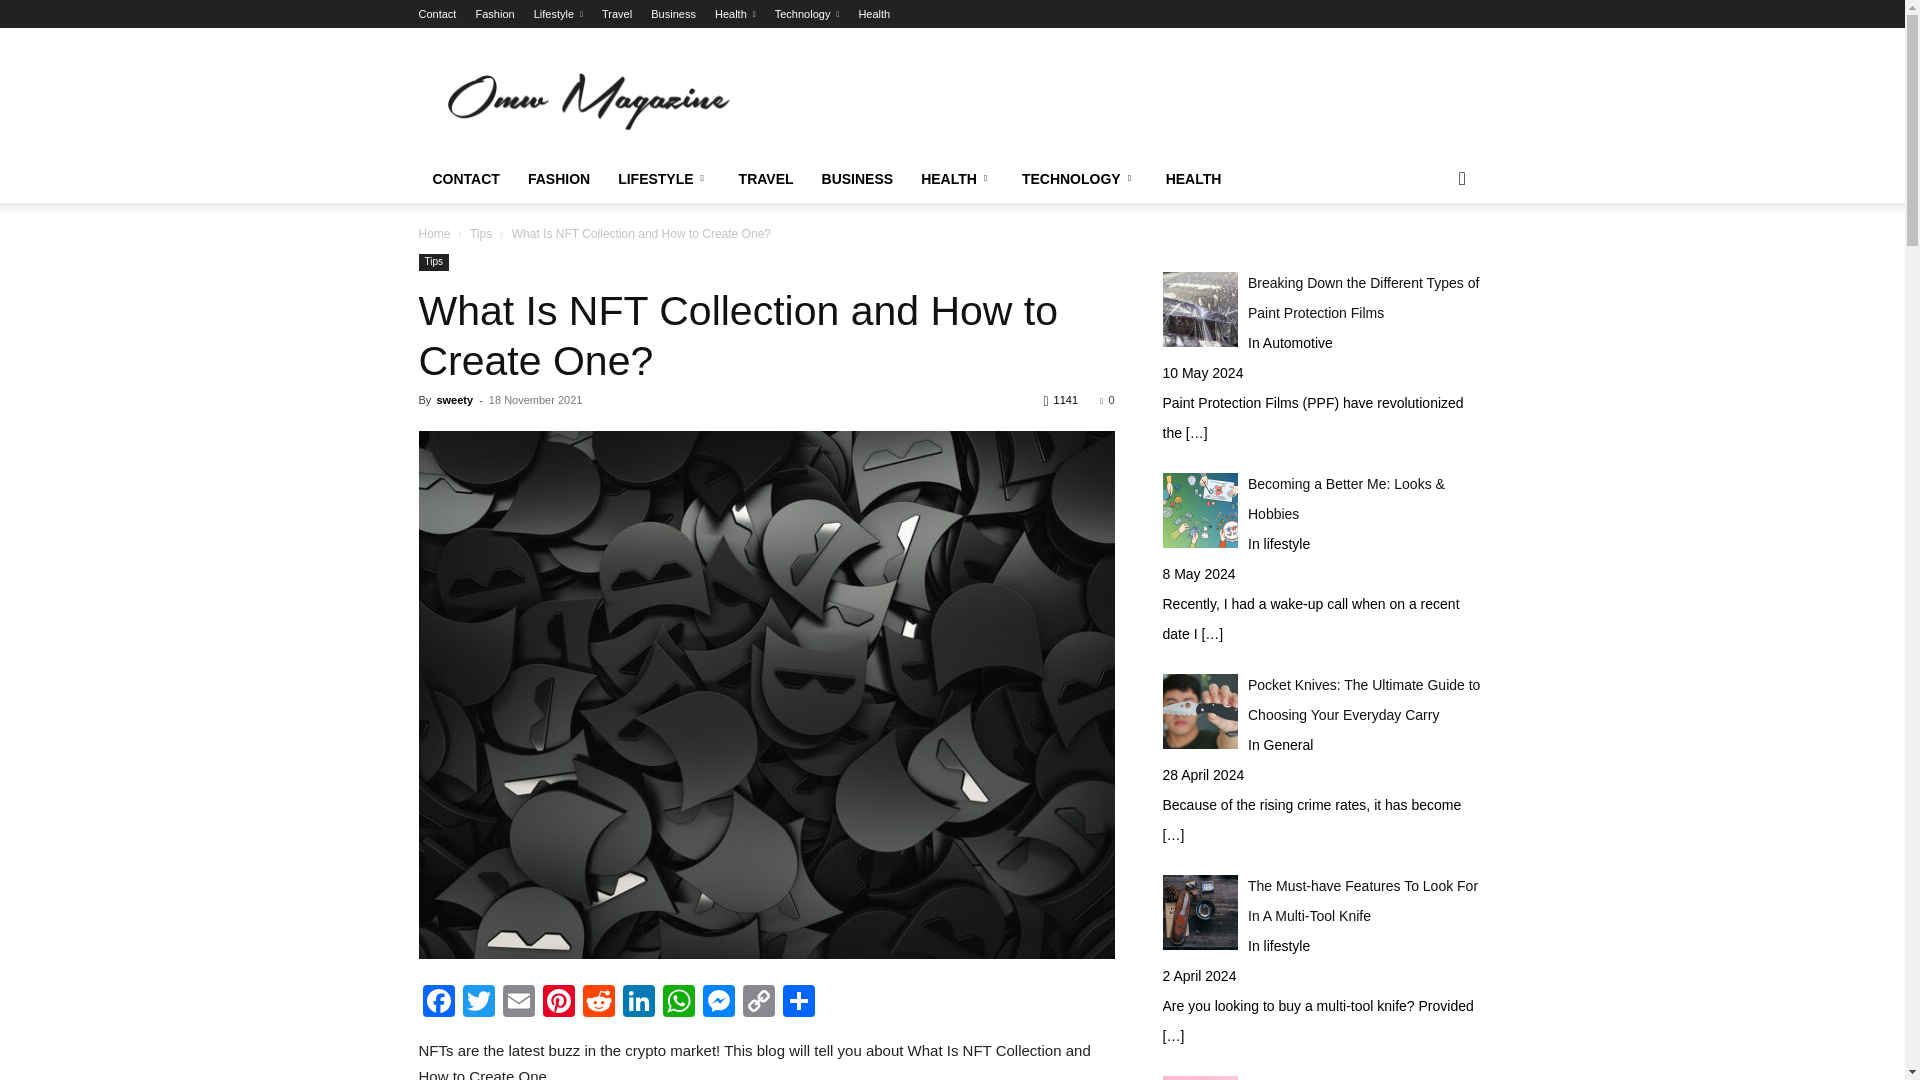 This screenshot has width=1920, height=1080. I want to click on Messenger, so click(718, 1002).